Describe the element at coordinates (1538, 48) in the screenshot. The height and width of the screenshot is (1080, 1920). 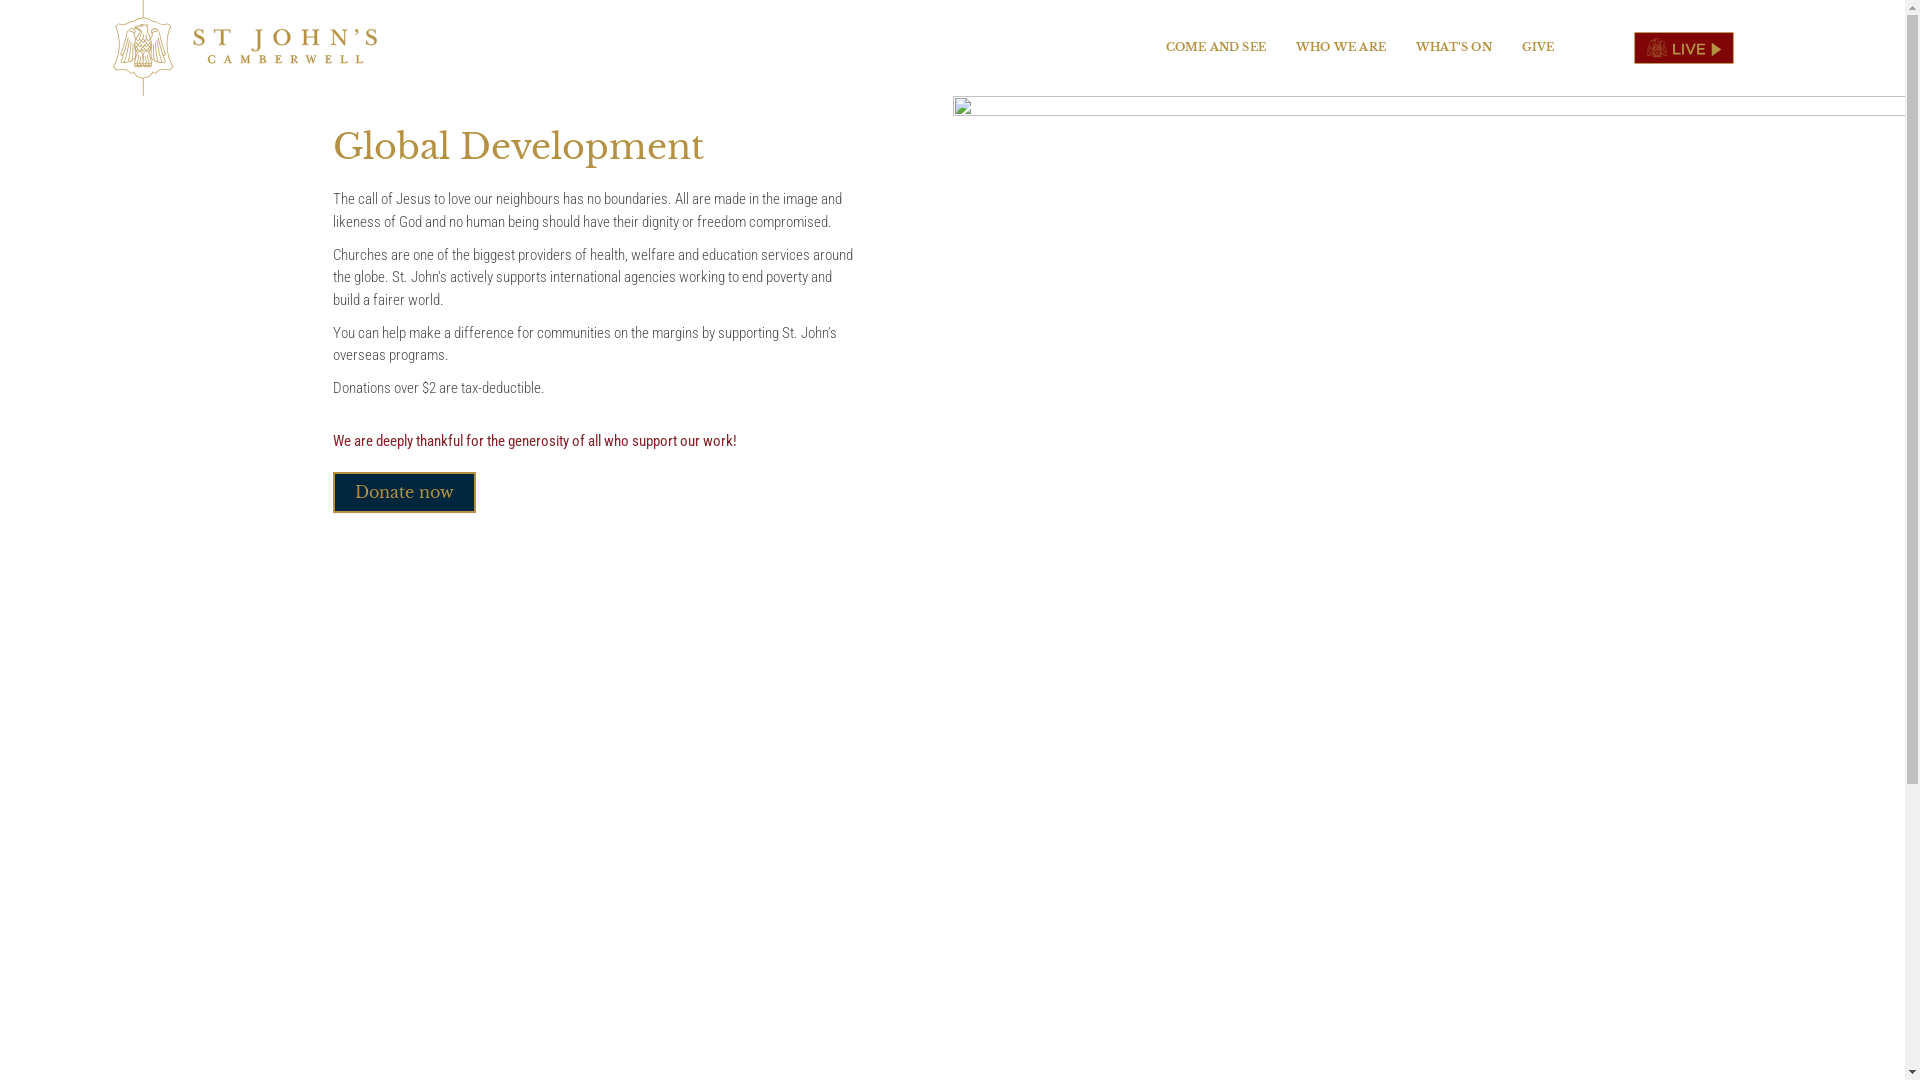
I see `GIVE` at that location.